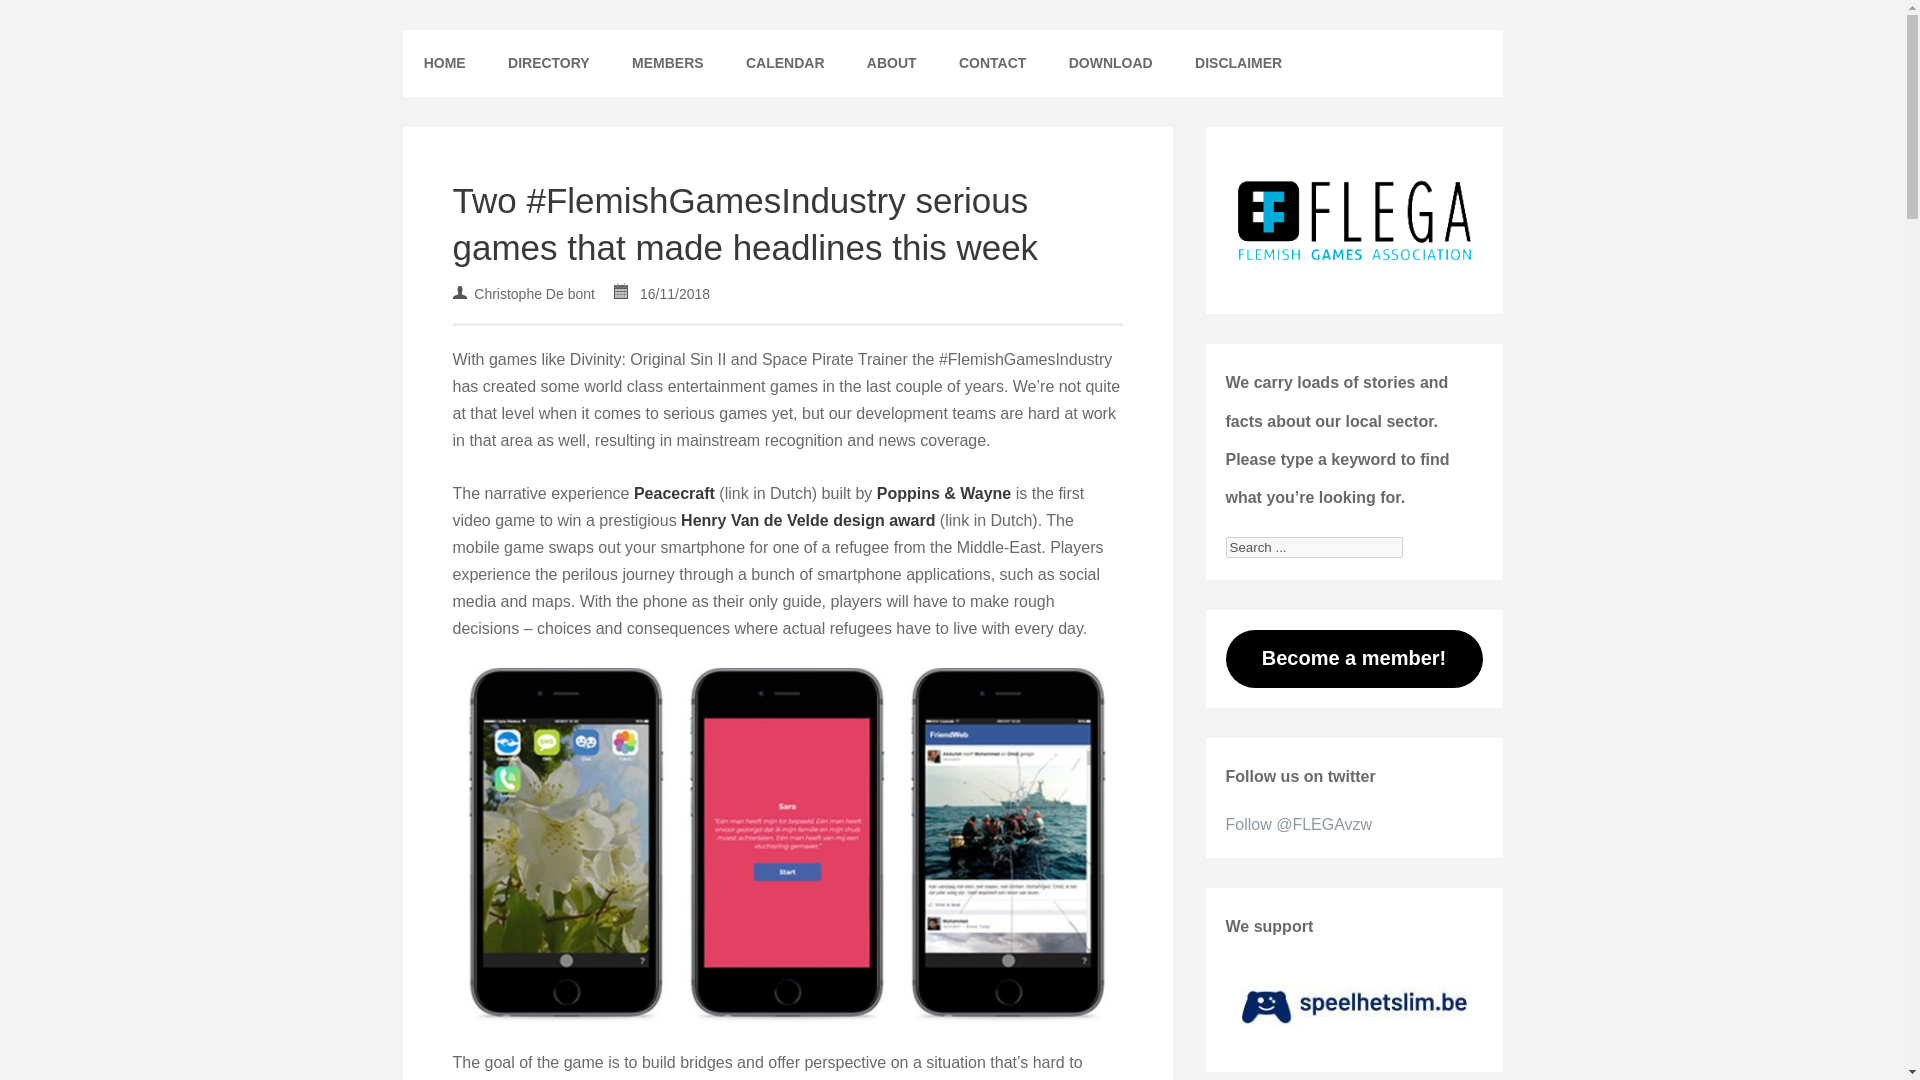  I want to click on DISCLAIMER, so click(1238, 64).